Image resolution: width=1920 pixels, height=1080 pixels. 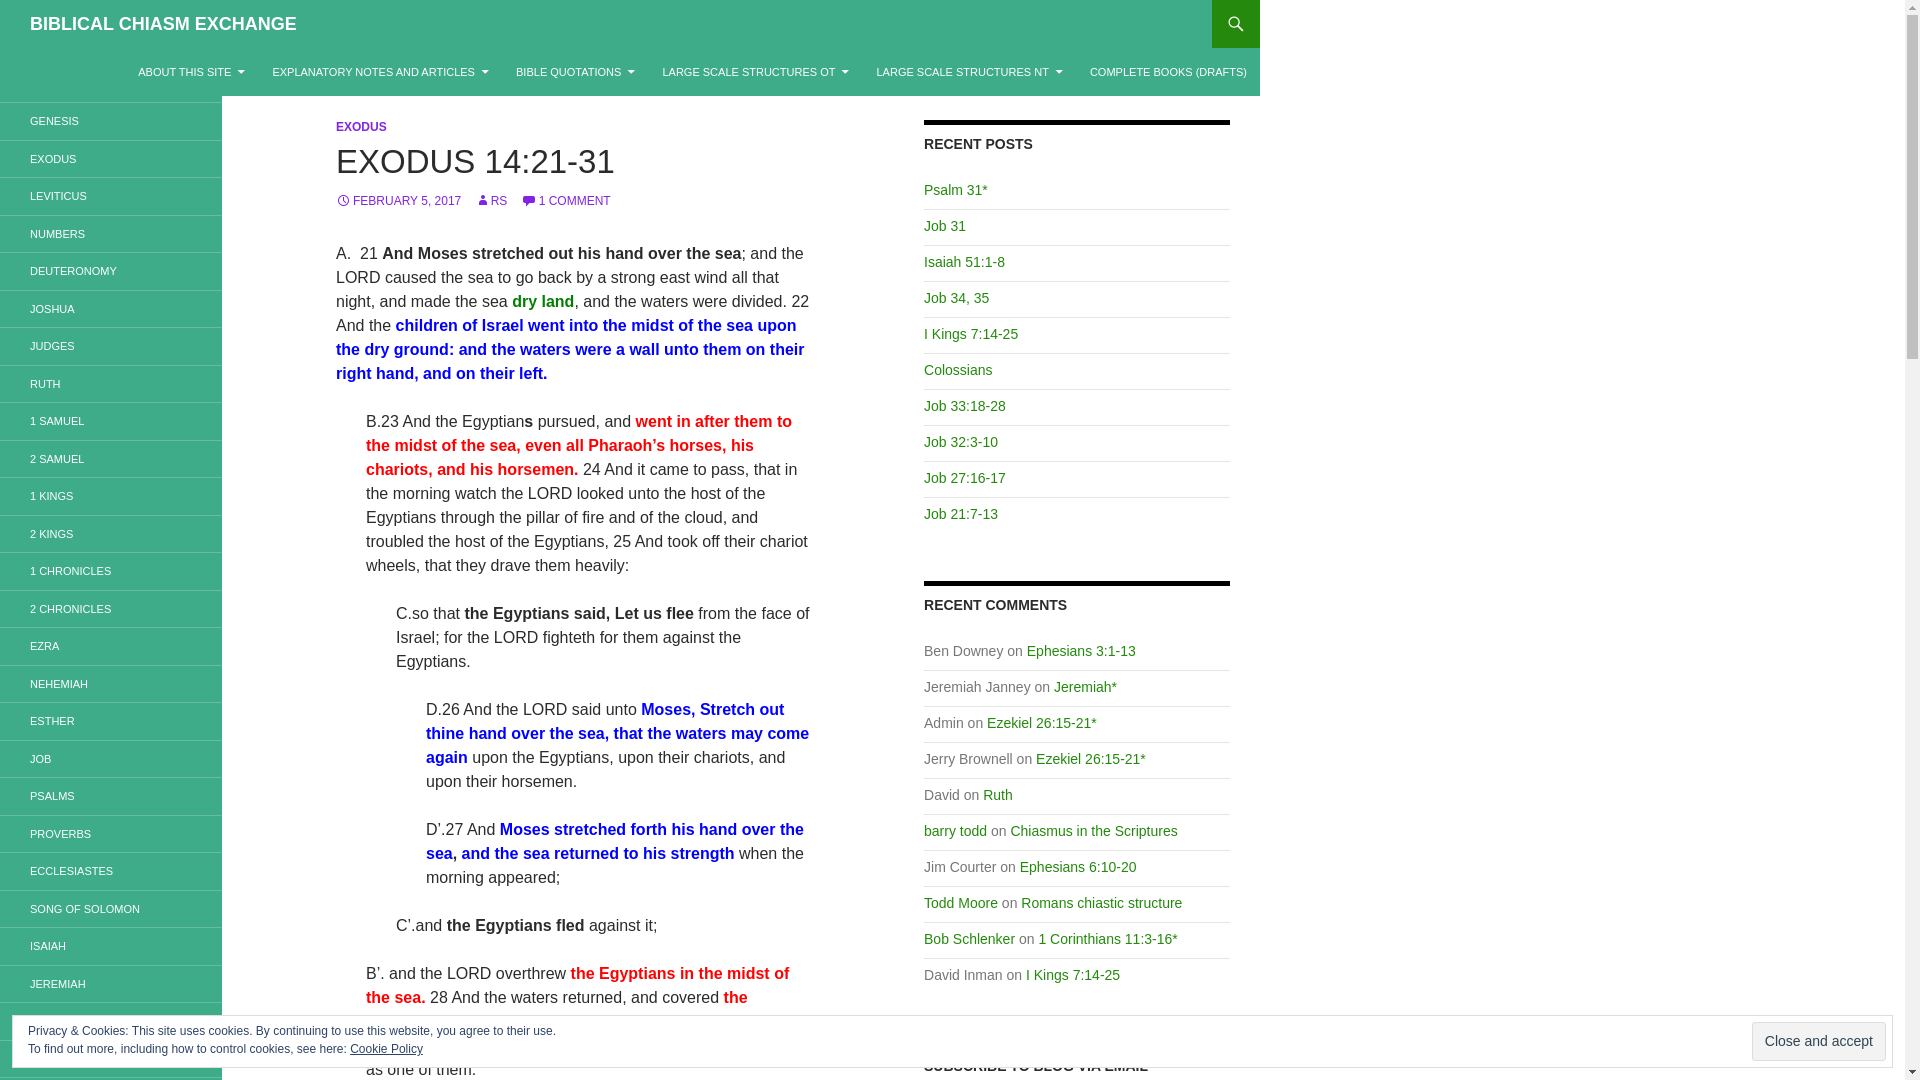 I want to click on BIBLE QUOTATIONS, so click(x=575, y=72).